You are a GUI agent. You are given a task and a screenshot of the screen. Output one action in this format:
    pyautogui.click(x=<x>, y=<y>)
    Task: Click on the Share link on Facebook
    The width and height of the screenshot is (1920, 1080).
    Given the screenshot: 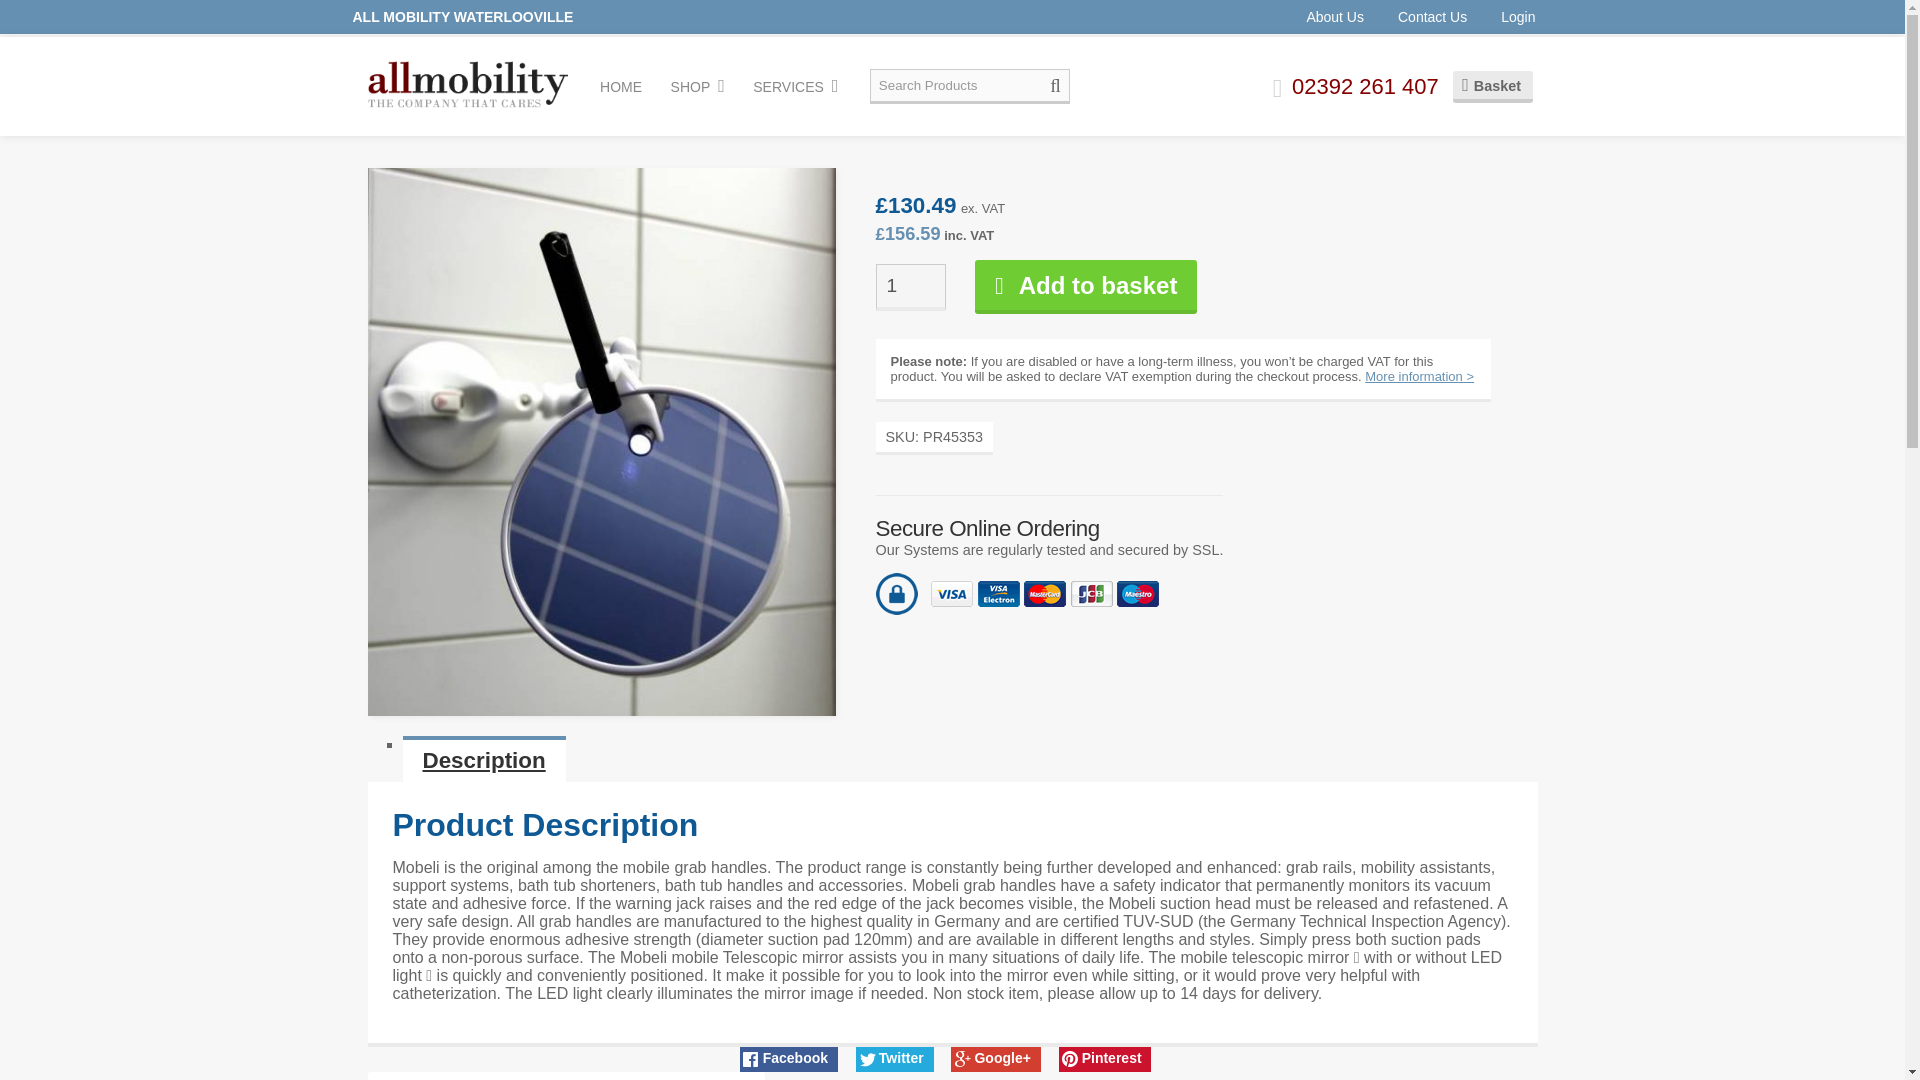 What is the action you would take?
    pyautogui.click(x=788, y=1058)
    